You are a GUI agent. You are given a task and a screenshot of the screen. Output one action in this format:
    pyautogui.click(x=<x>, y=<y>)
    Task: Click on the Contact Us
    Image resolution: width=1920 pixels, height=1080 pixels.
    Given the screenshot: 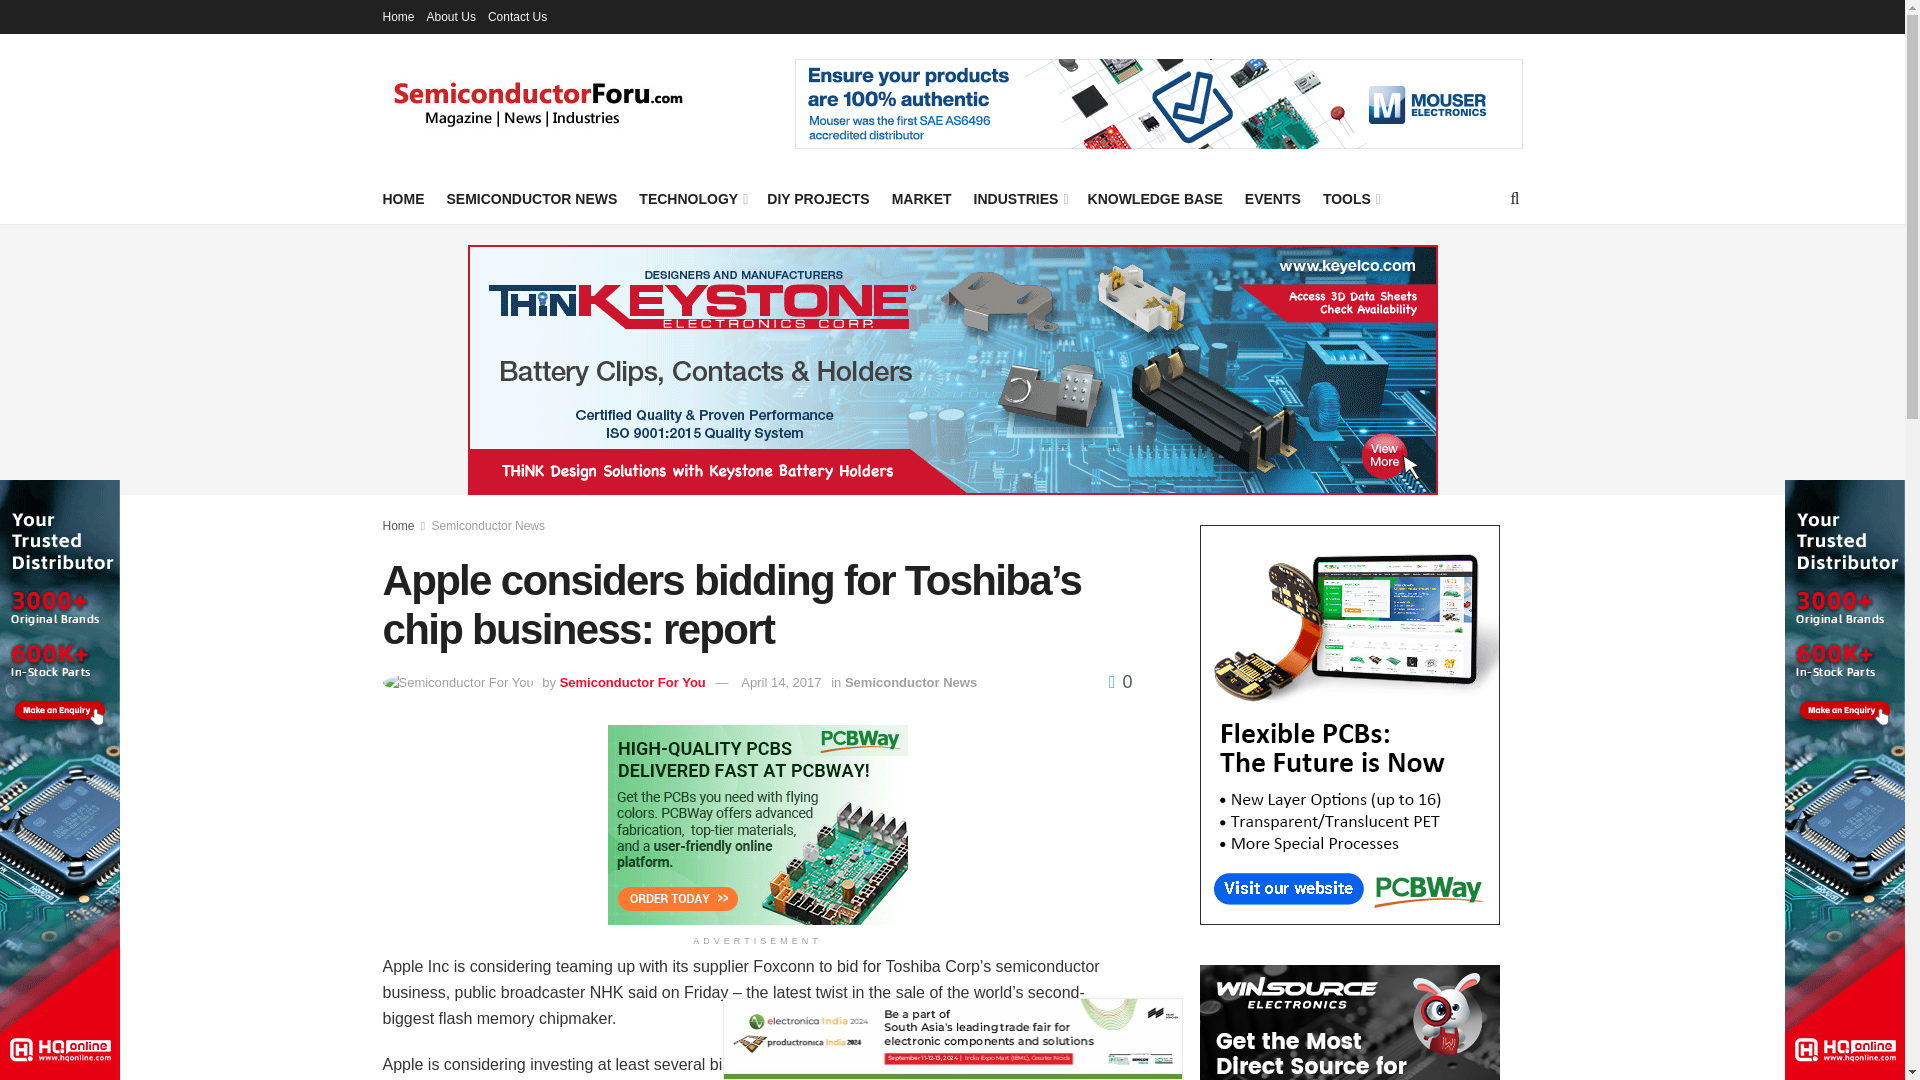 What is the action you would take?
    pyautogui.click(x=517, y=16)
    